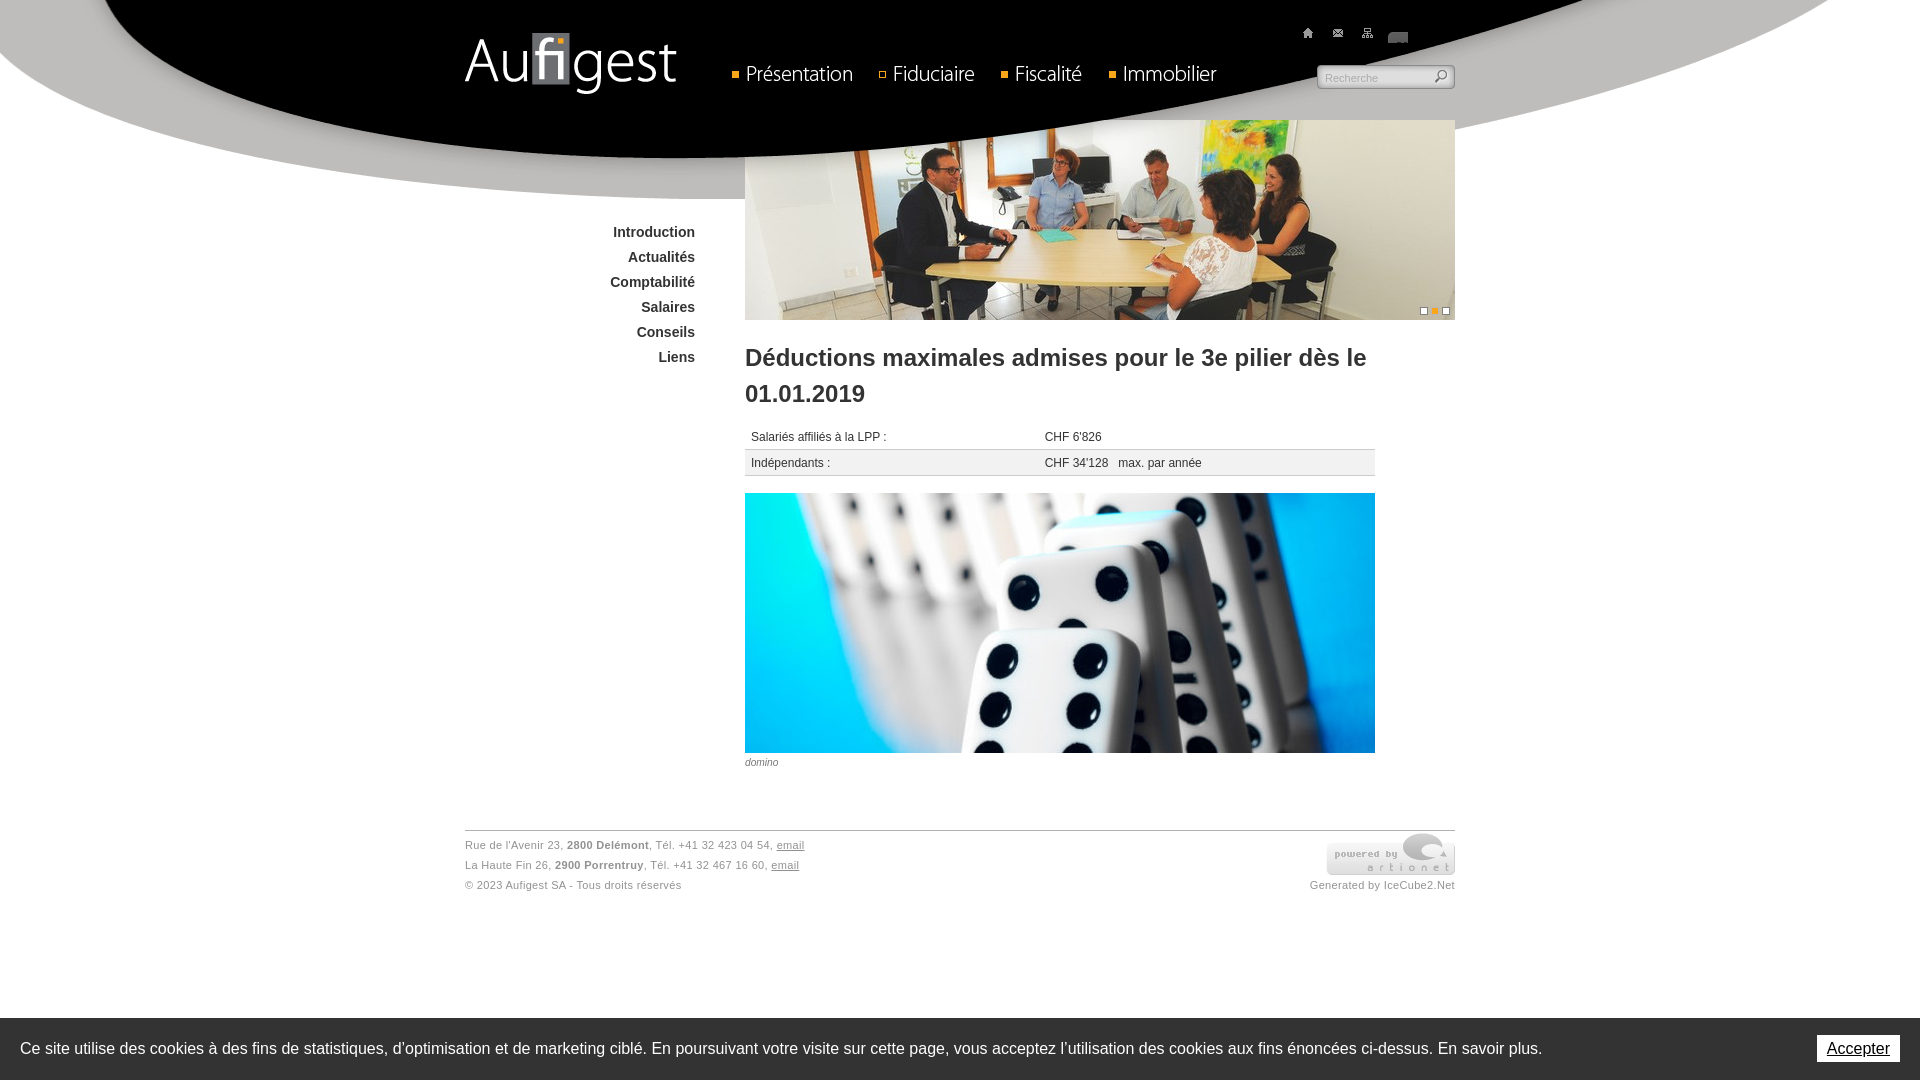  I want to click on contact, so click(1338, 33).